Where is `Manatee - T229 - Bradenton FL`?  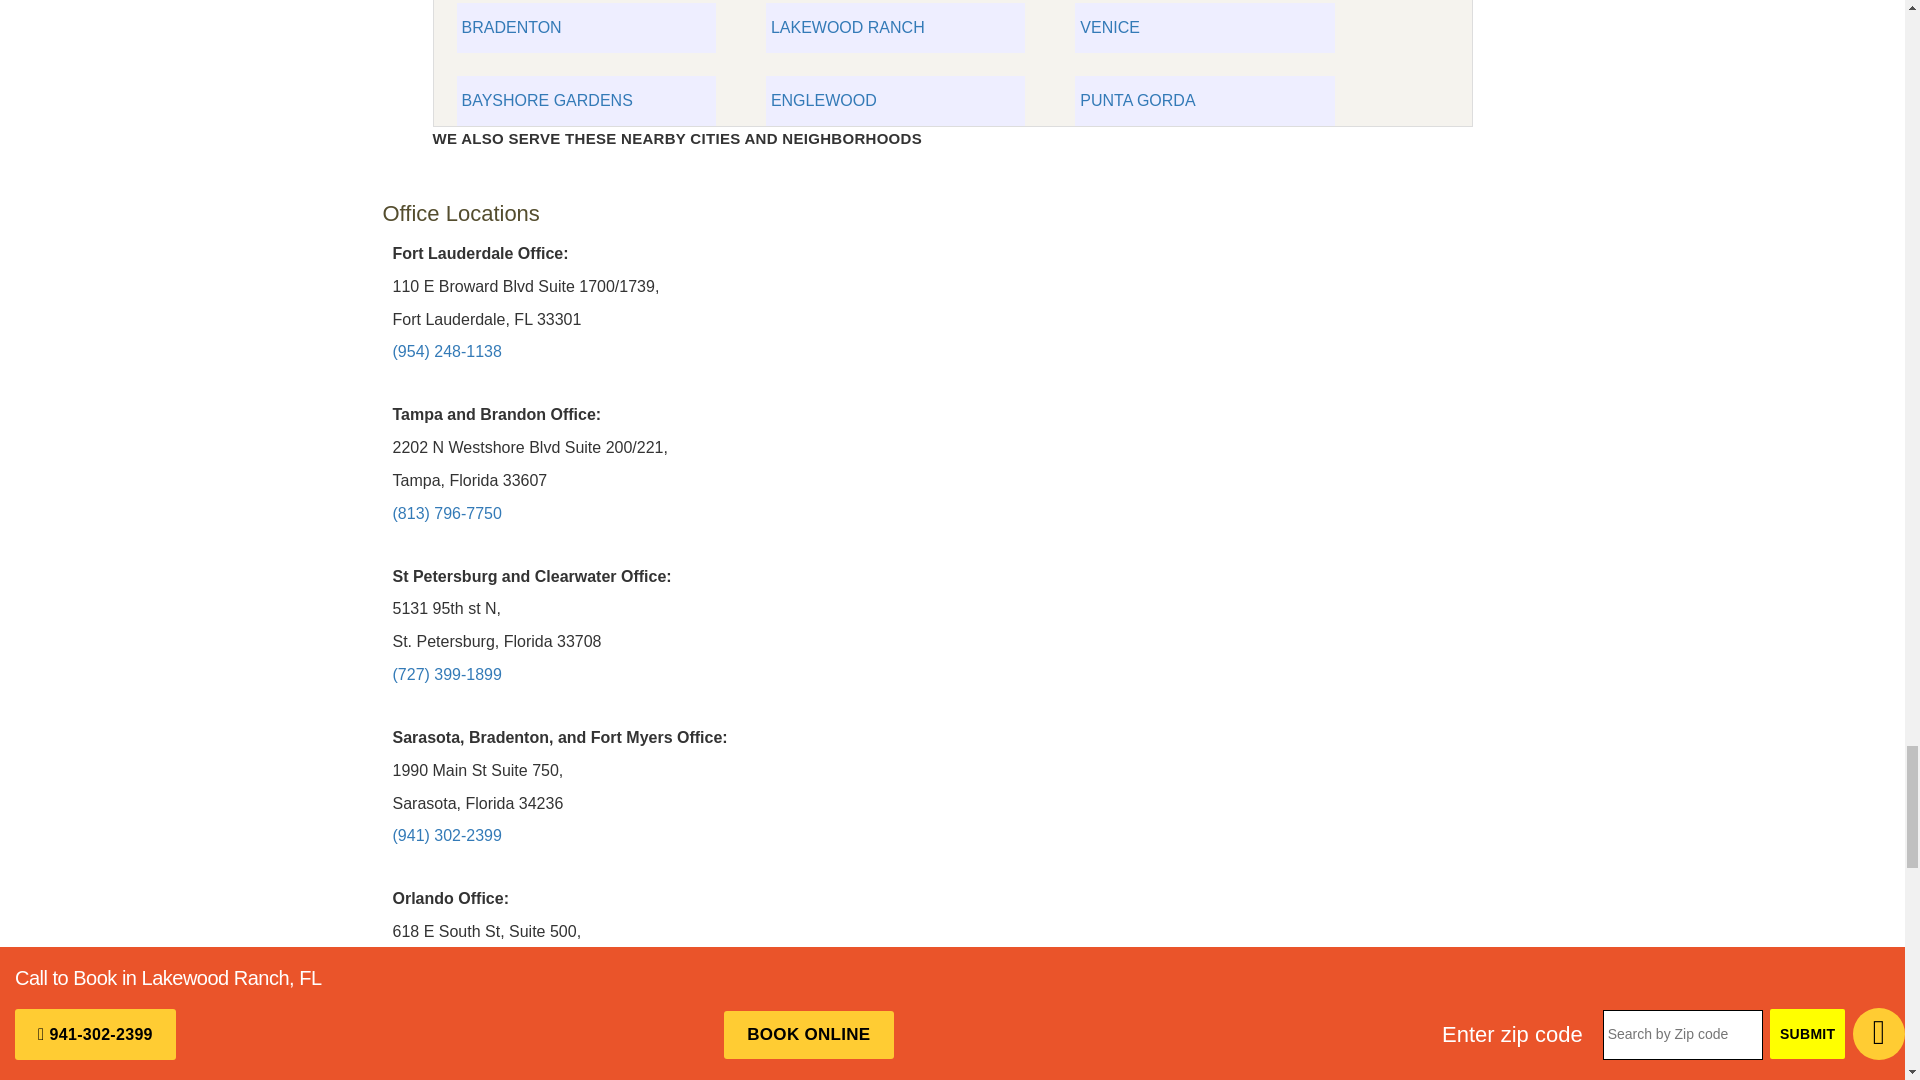 Manatee - T229 - Bradenton FL is located at coordinates (586, 28).